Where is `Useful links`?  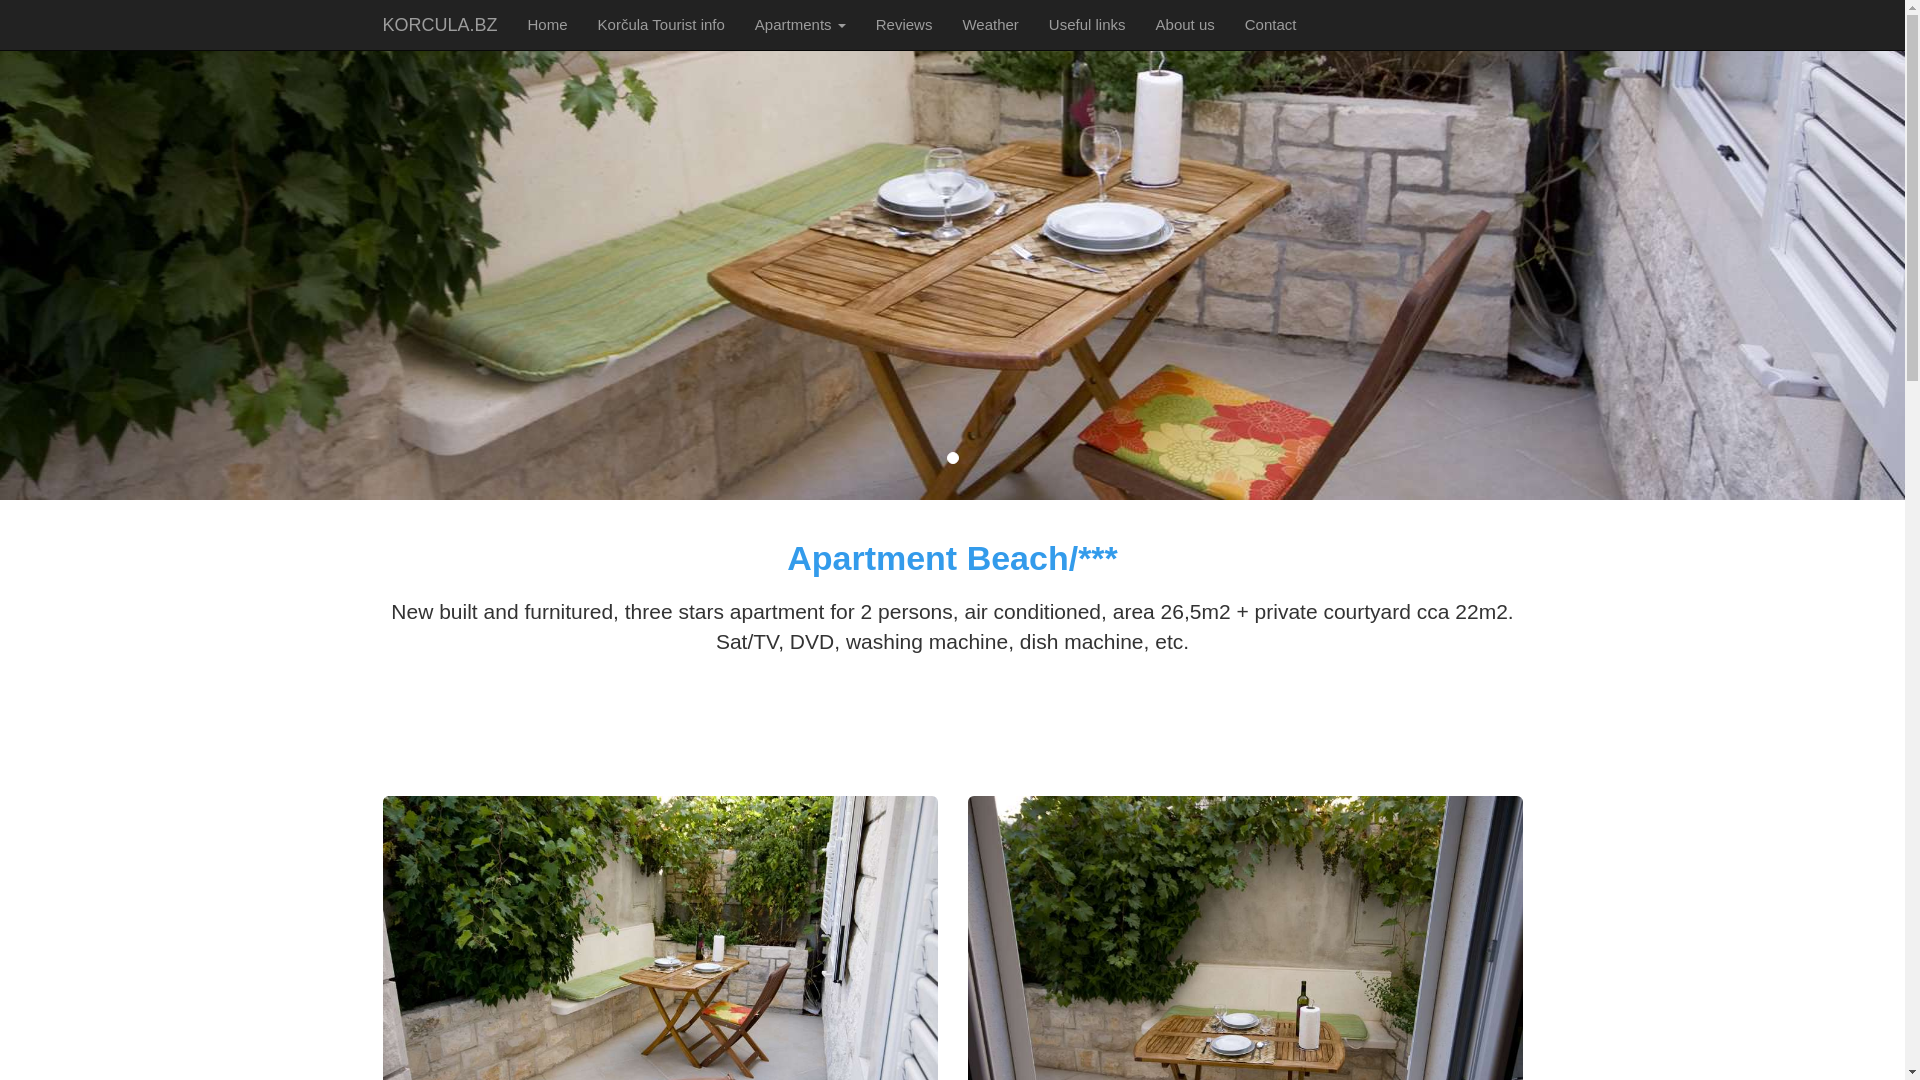
Useful links is located at coordinates (1088, 25).